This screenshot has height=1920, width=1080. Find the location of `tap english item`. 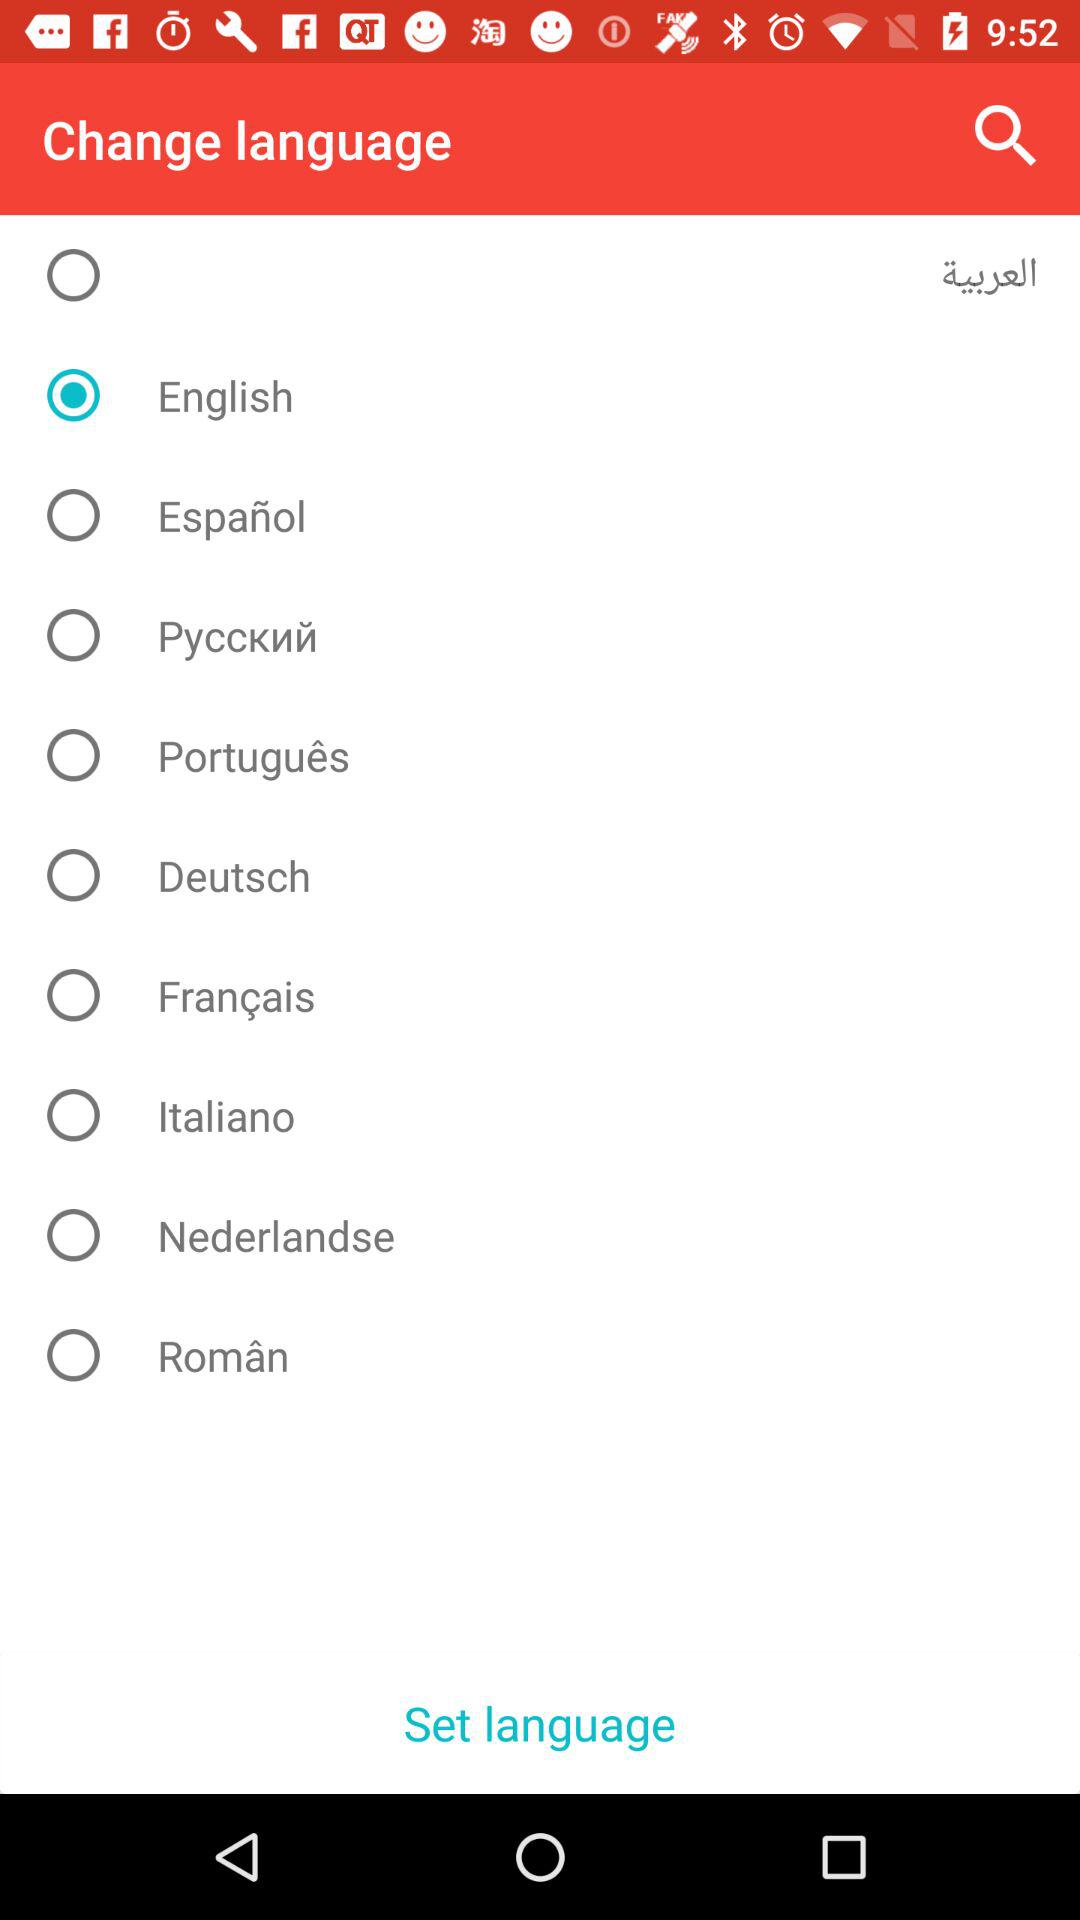

tap english item is located at coordinates (556, 395).